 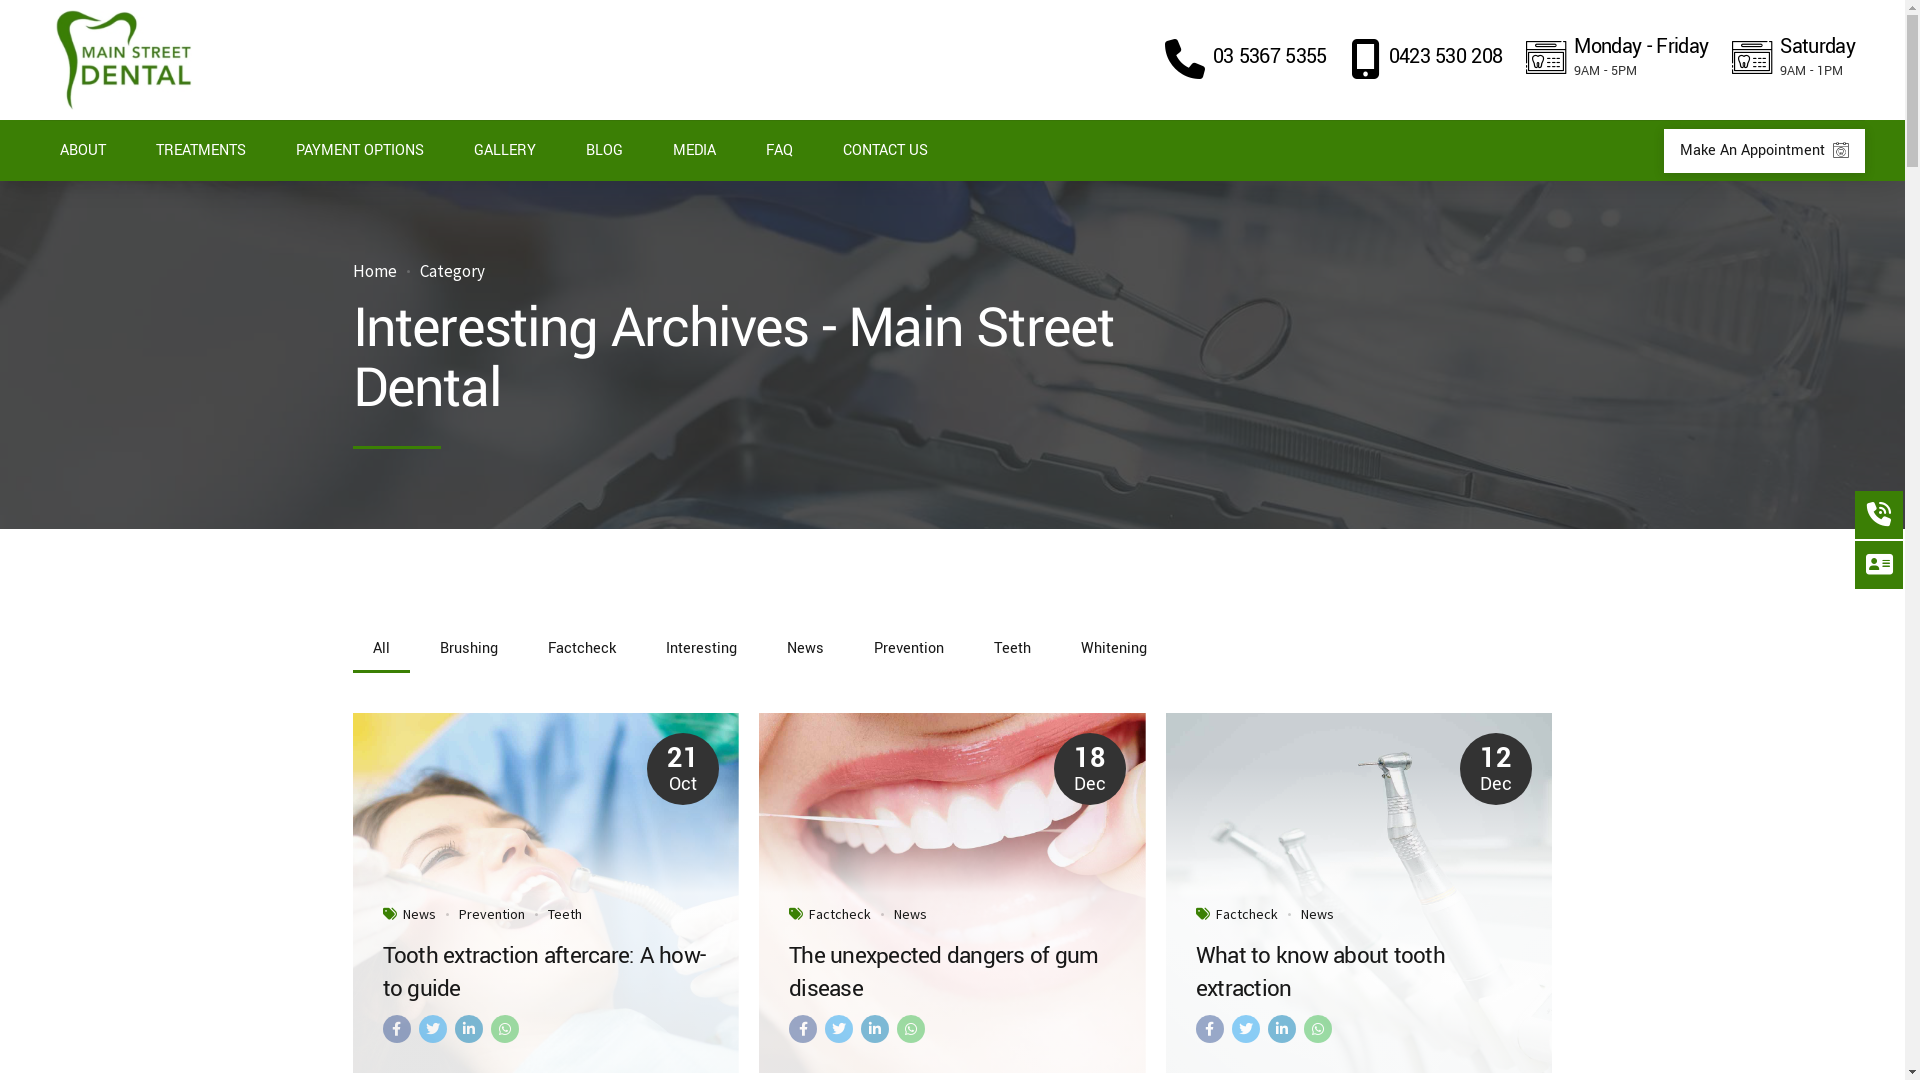 What do you see at coordinates (360, 151) in the screenshot?
I see `PAYMENT OPTIONS` at bounding box center [360, 151].